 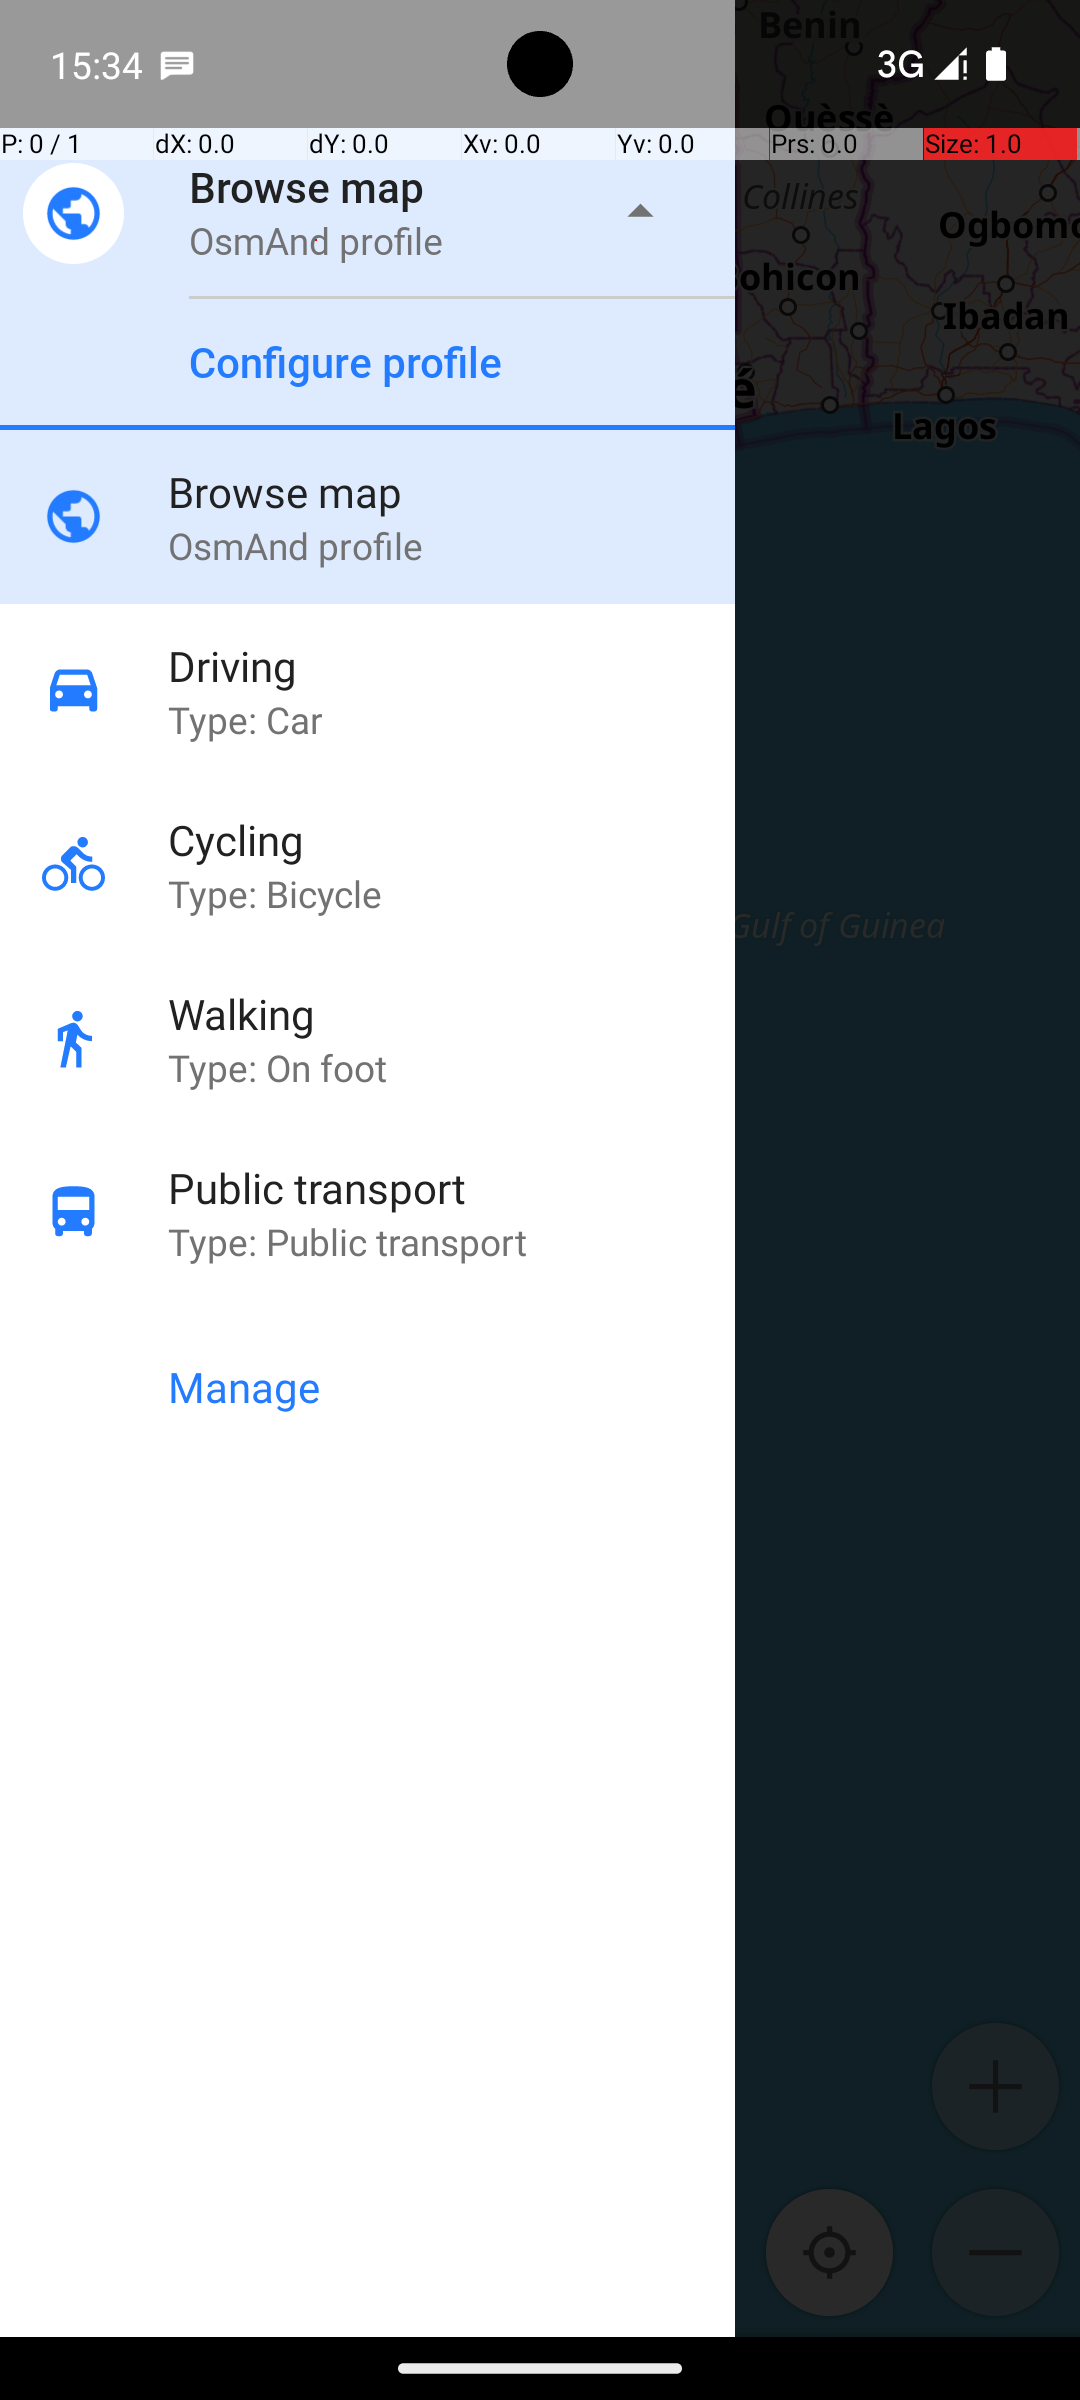 What do you see at coordinates (452, 720) in the screenshot?
I see `Type: Car` at bounding box center [452, 720].